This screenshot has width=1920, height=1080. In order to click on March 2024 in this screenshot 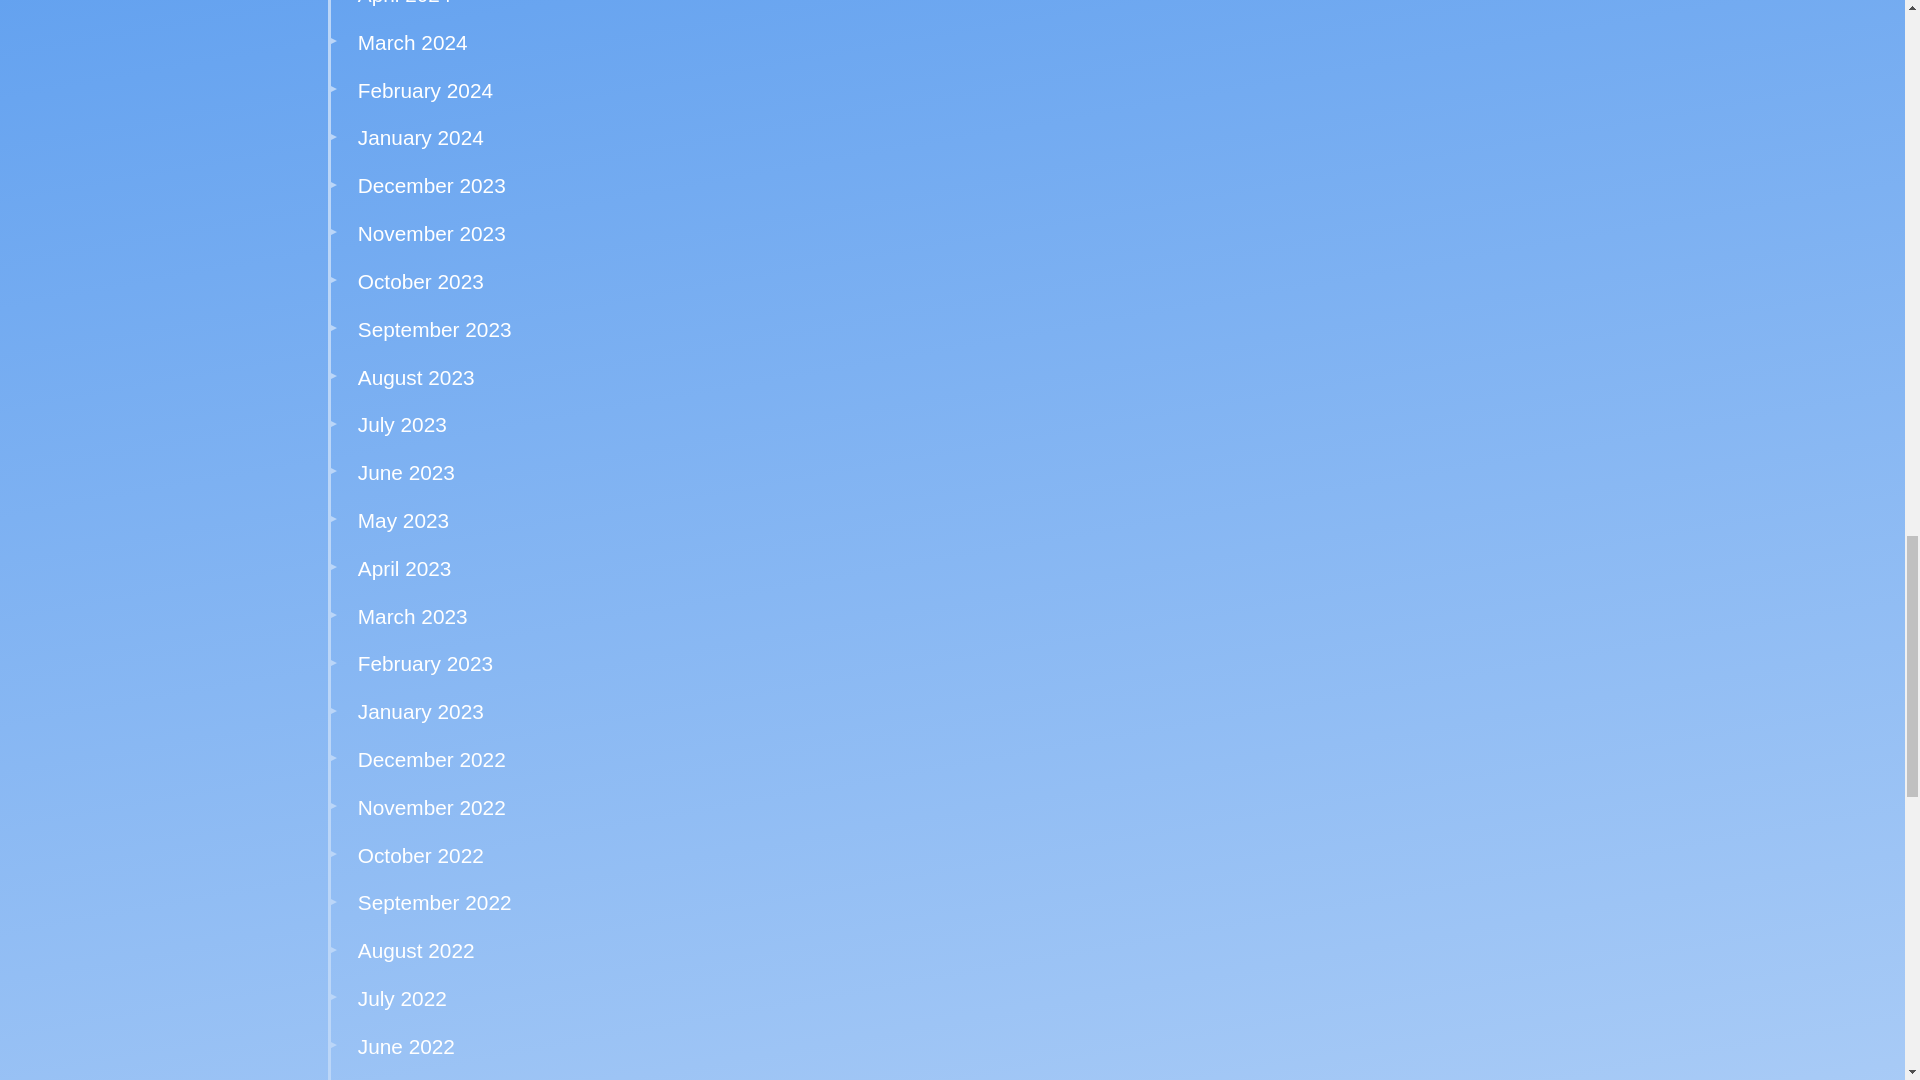, I will do `click(412, 42)`.